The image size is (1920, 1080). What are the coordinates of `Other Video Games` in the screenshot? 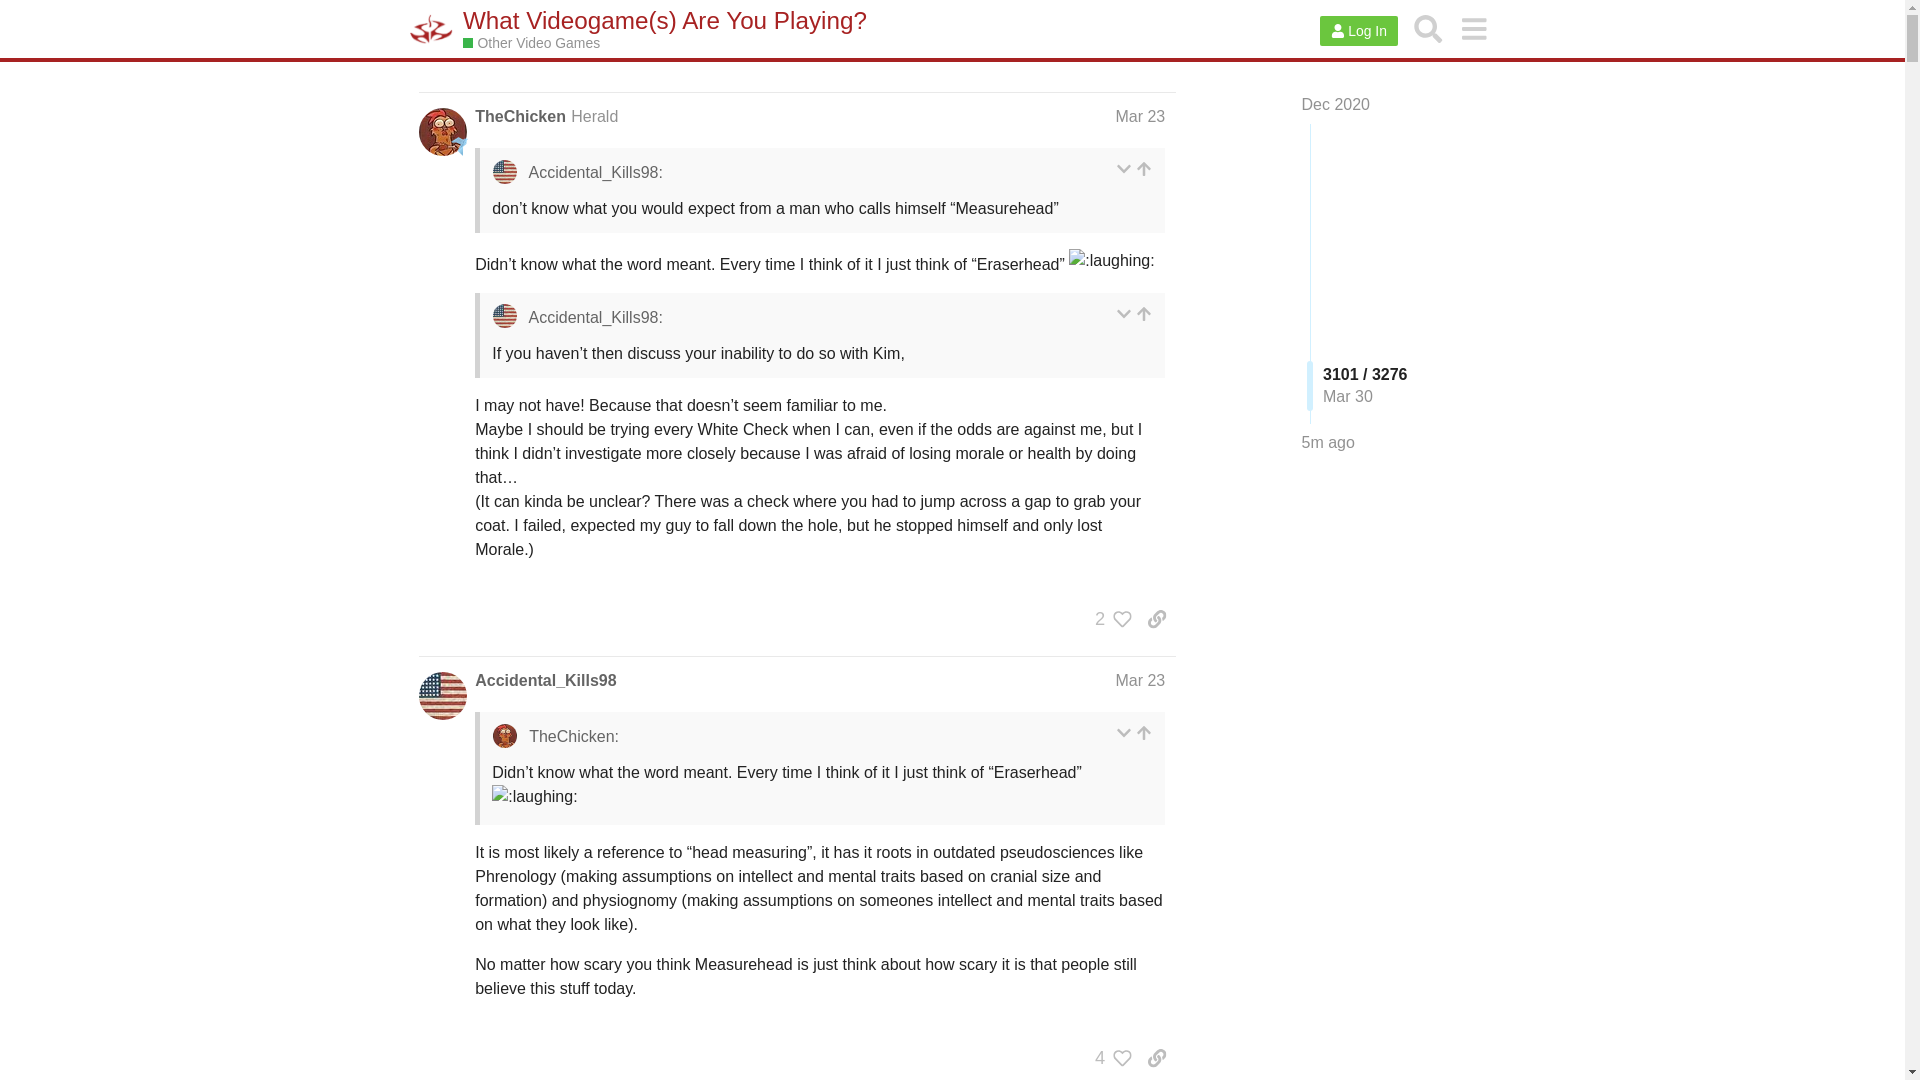 It's located at (530, 42).